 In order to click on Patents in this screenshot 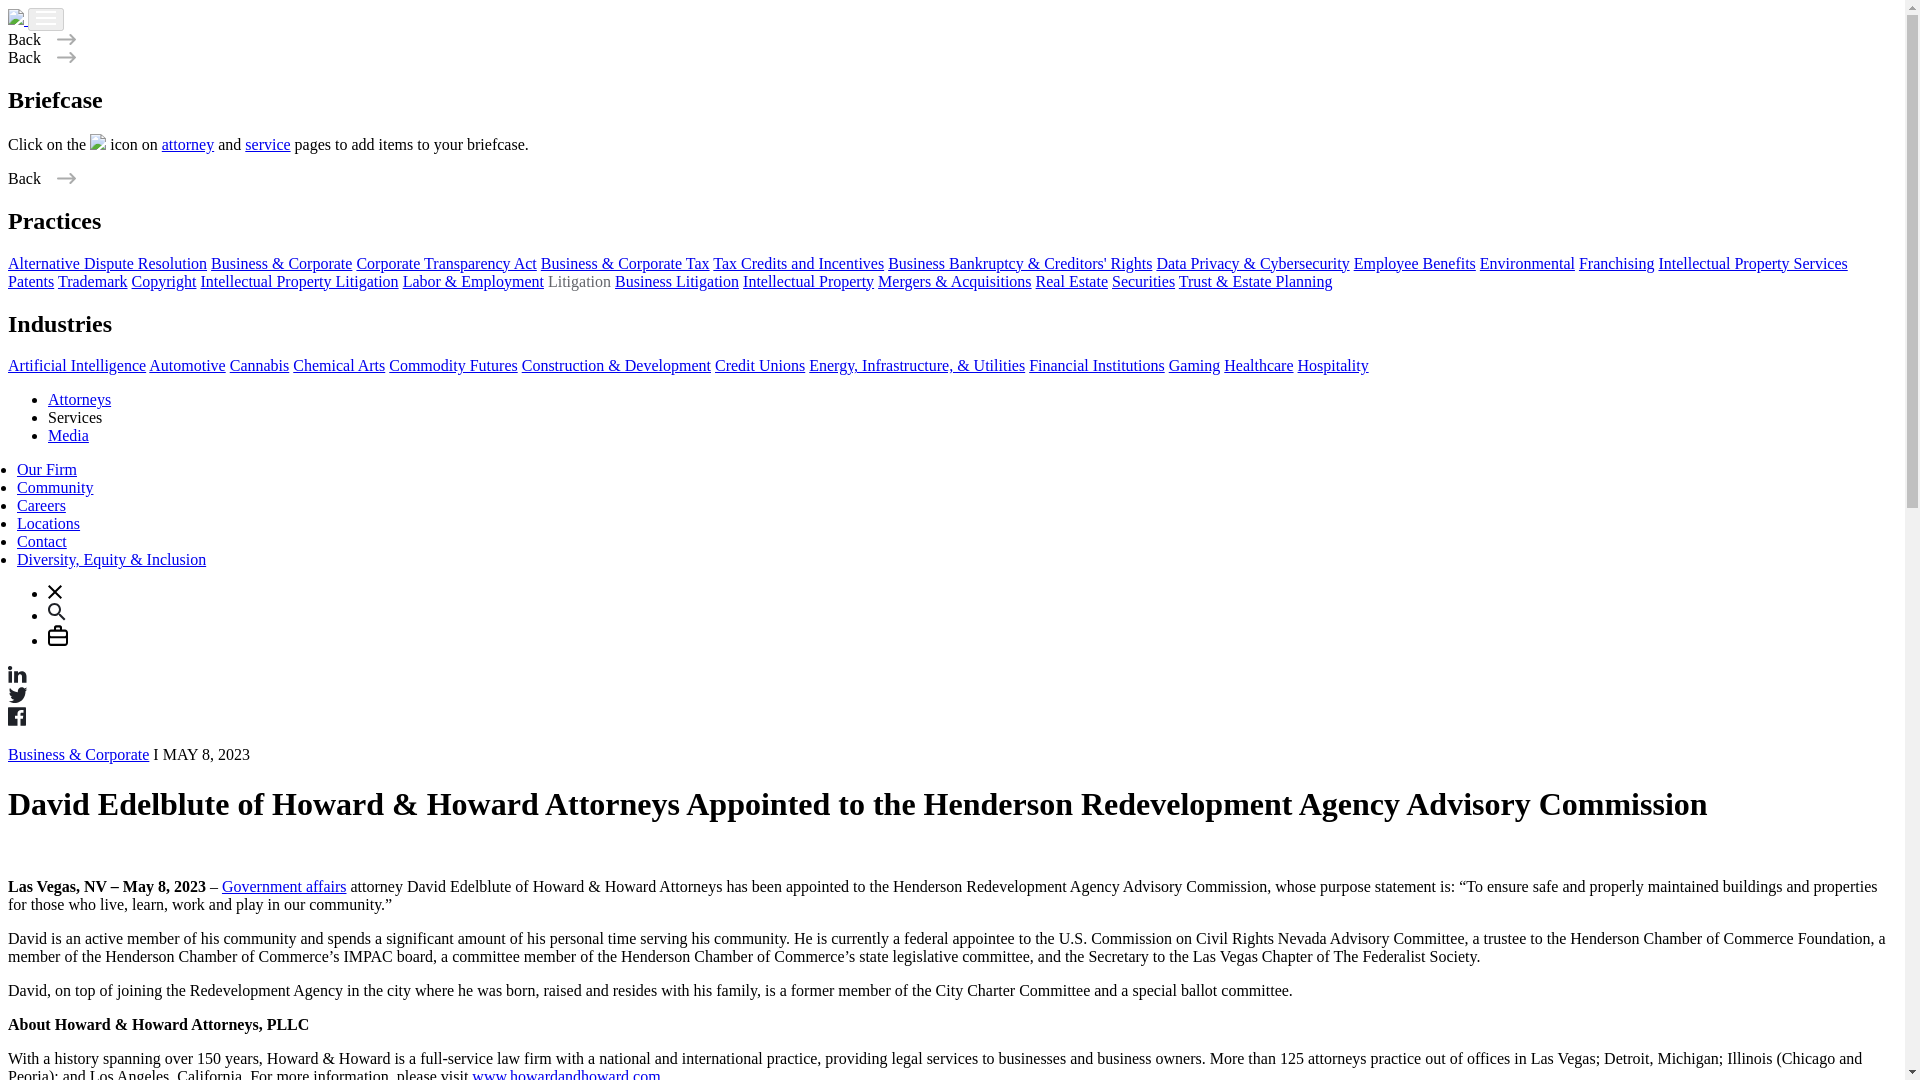, I will do `click(30, 282)`.